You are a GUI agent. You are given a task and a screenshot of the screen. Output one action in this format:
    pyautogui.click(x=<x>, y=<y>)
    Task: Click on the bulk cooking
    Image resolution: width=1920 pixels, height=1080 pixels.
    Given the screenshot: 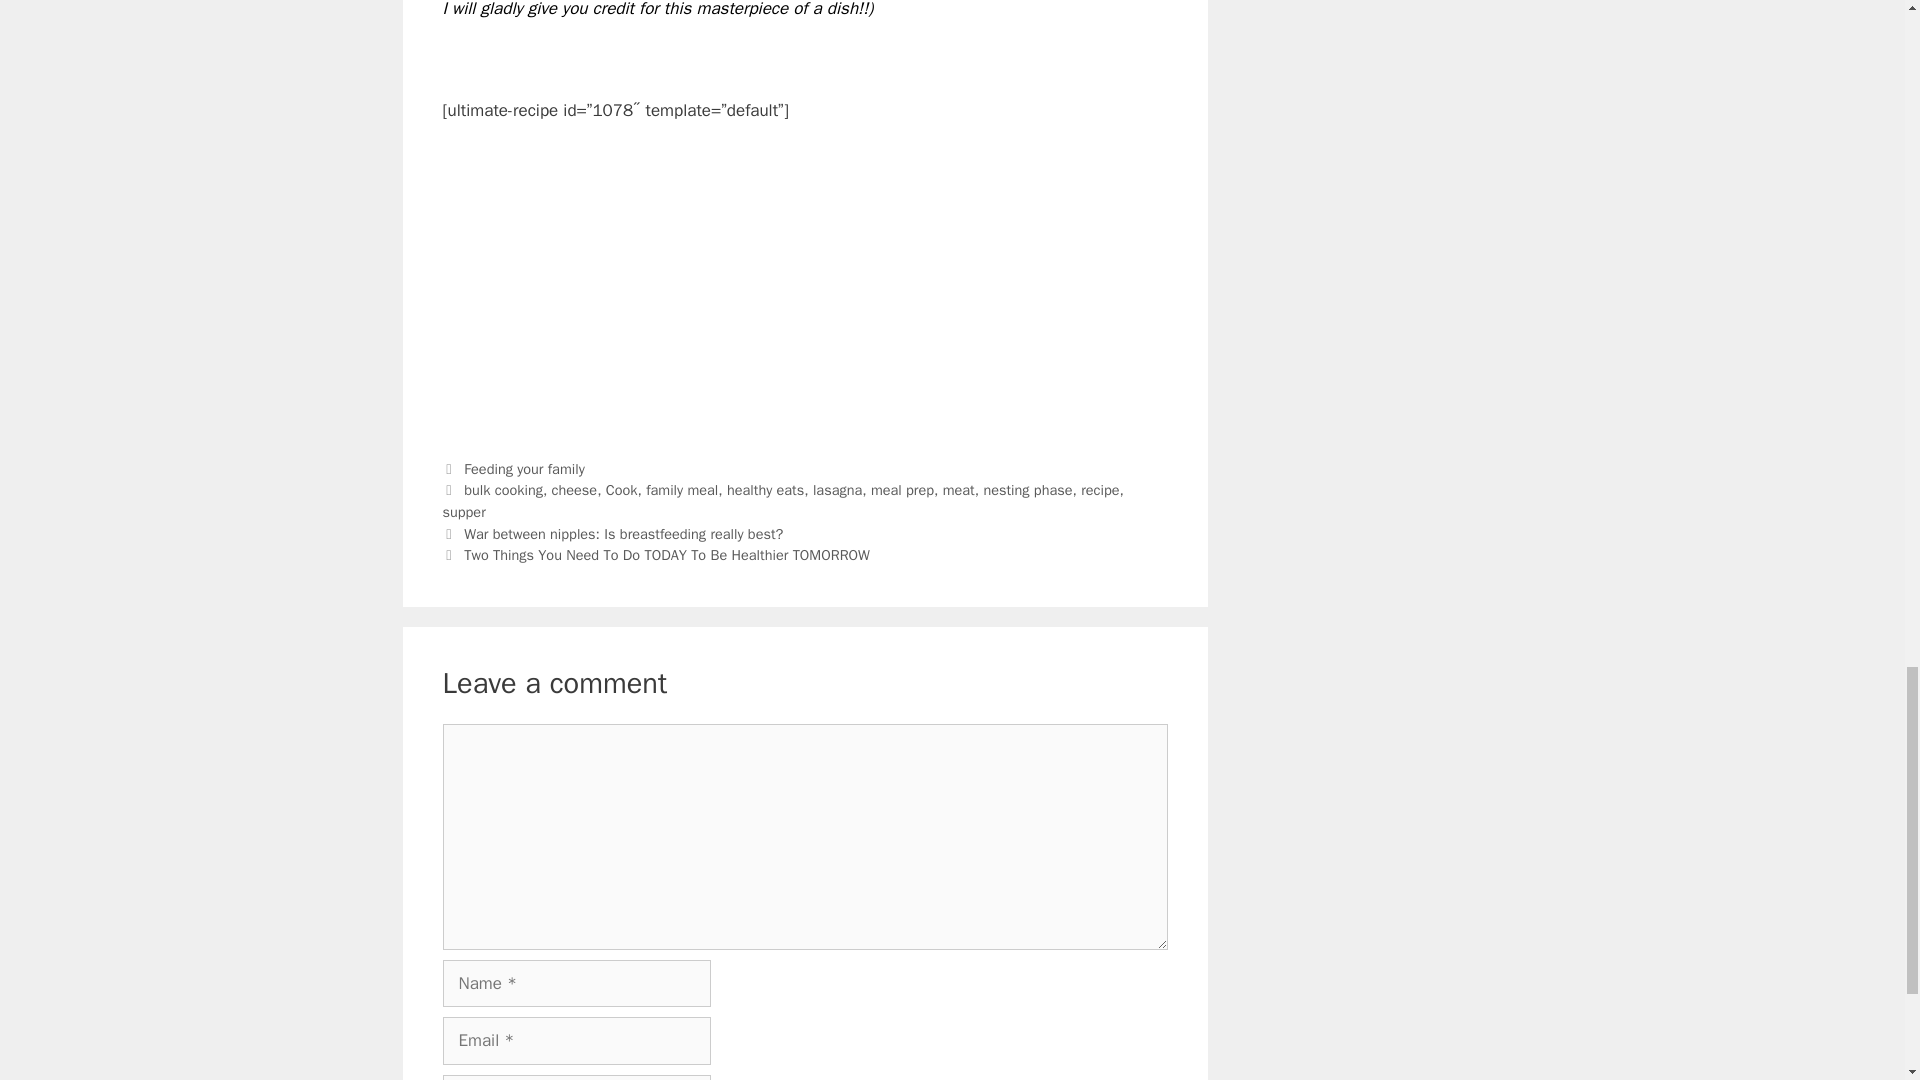 What is the action you would take?
    pyautogui.click(x=504, y=489)
    